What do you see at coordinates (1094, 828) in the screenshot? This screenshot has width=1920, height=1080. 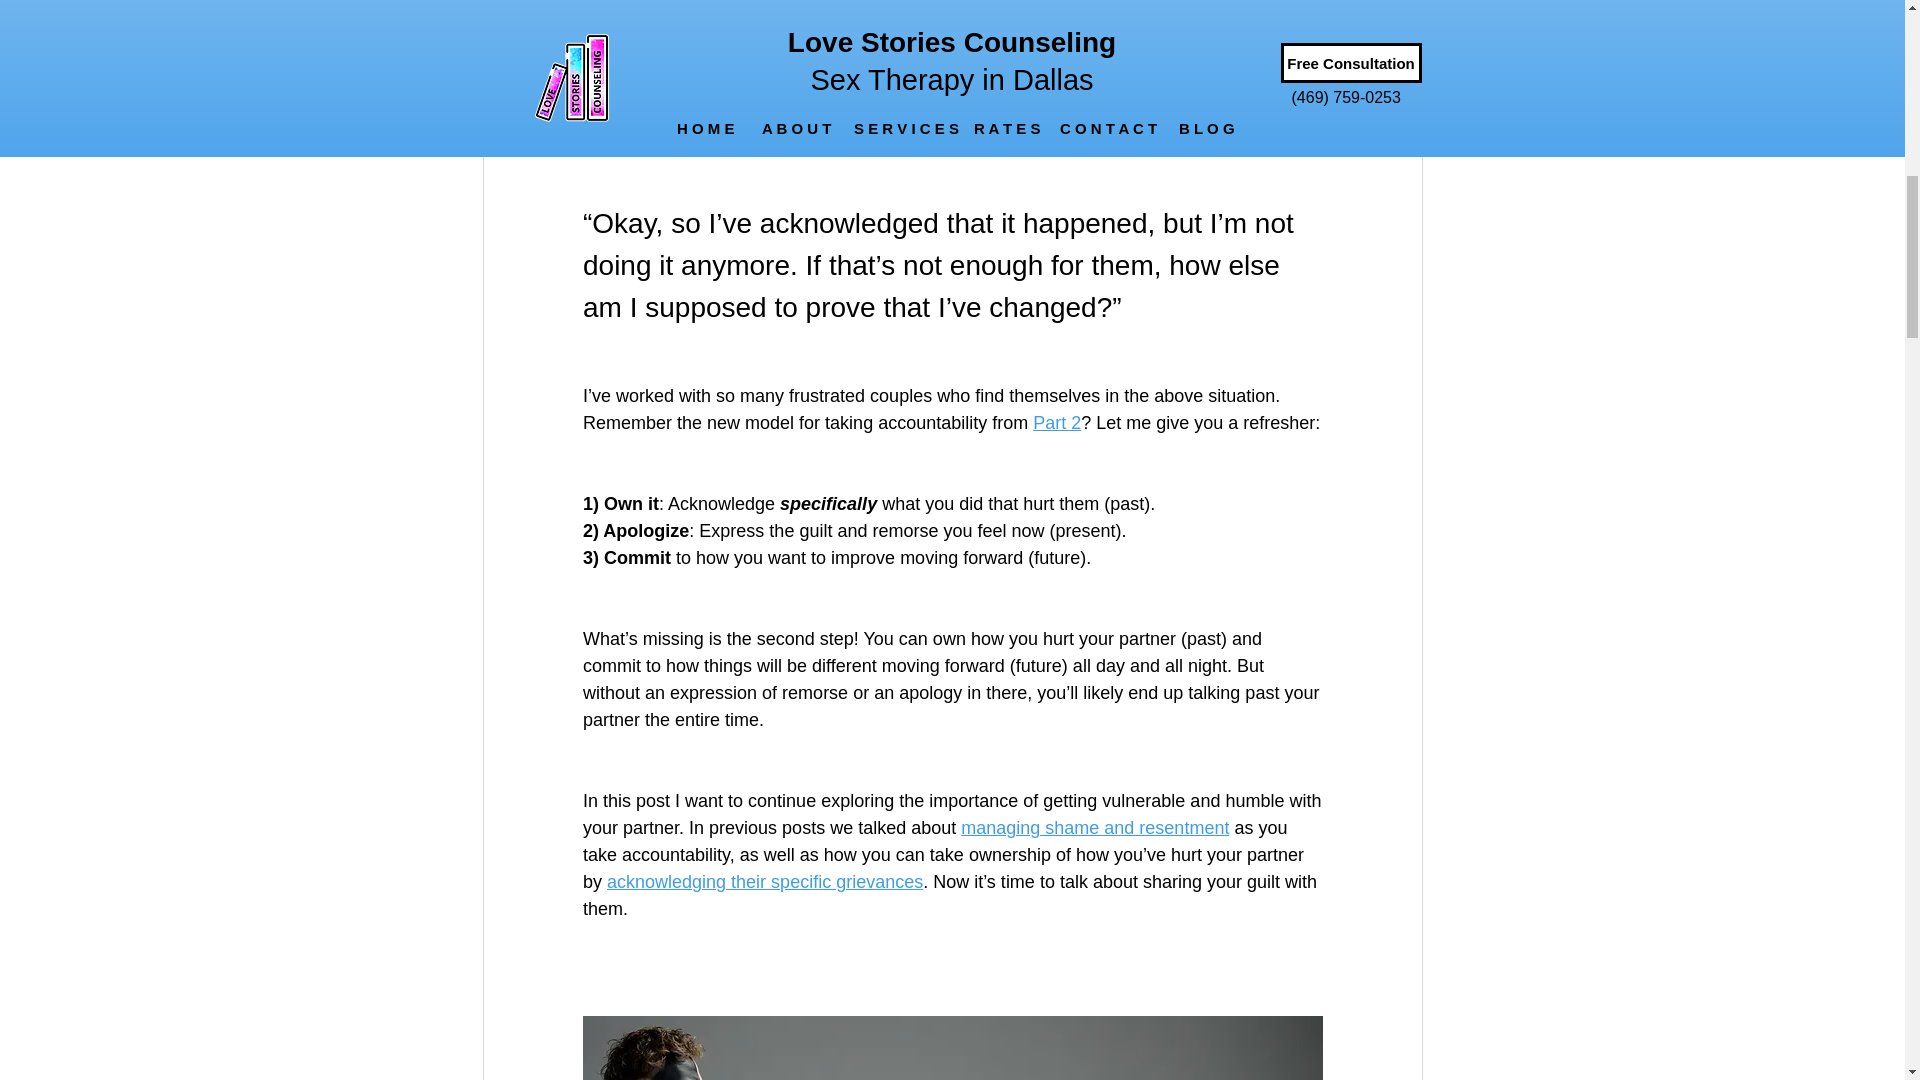 I see `managing shame and resentment` at bounding box center [1094, 828].